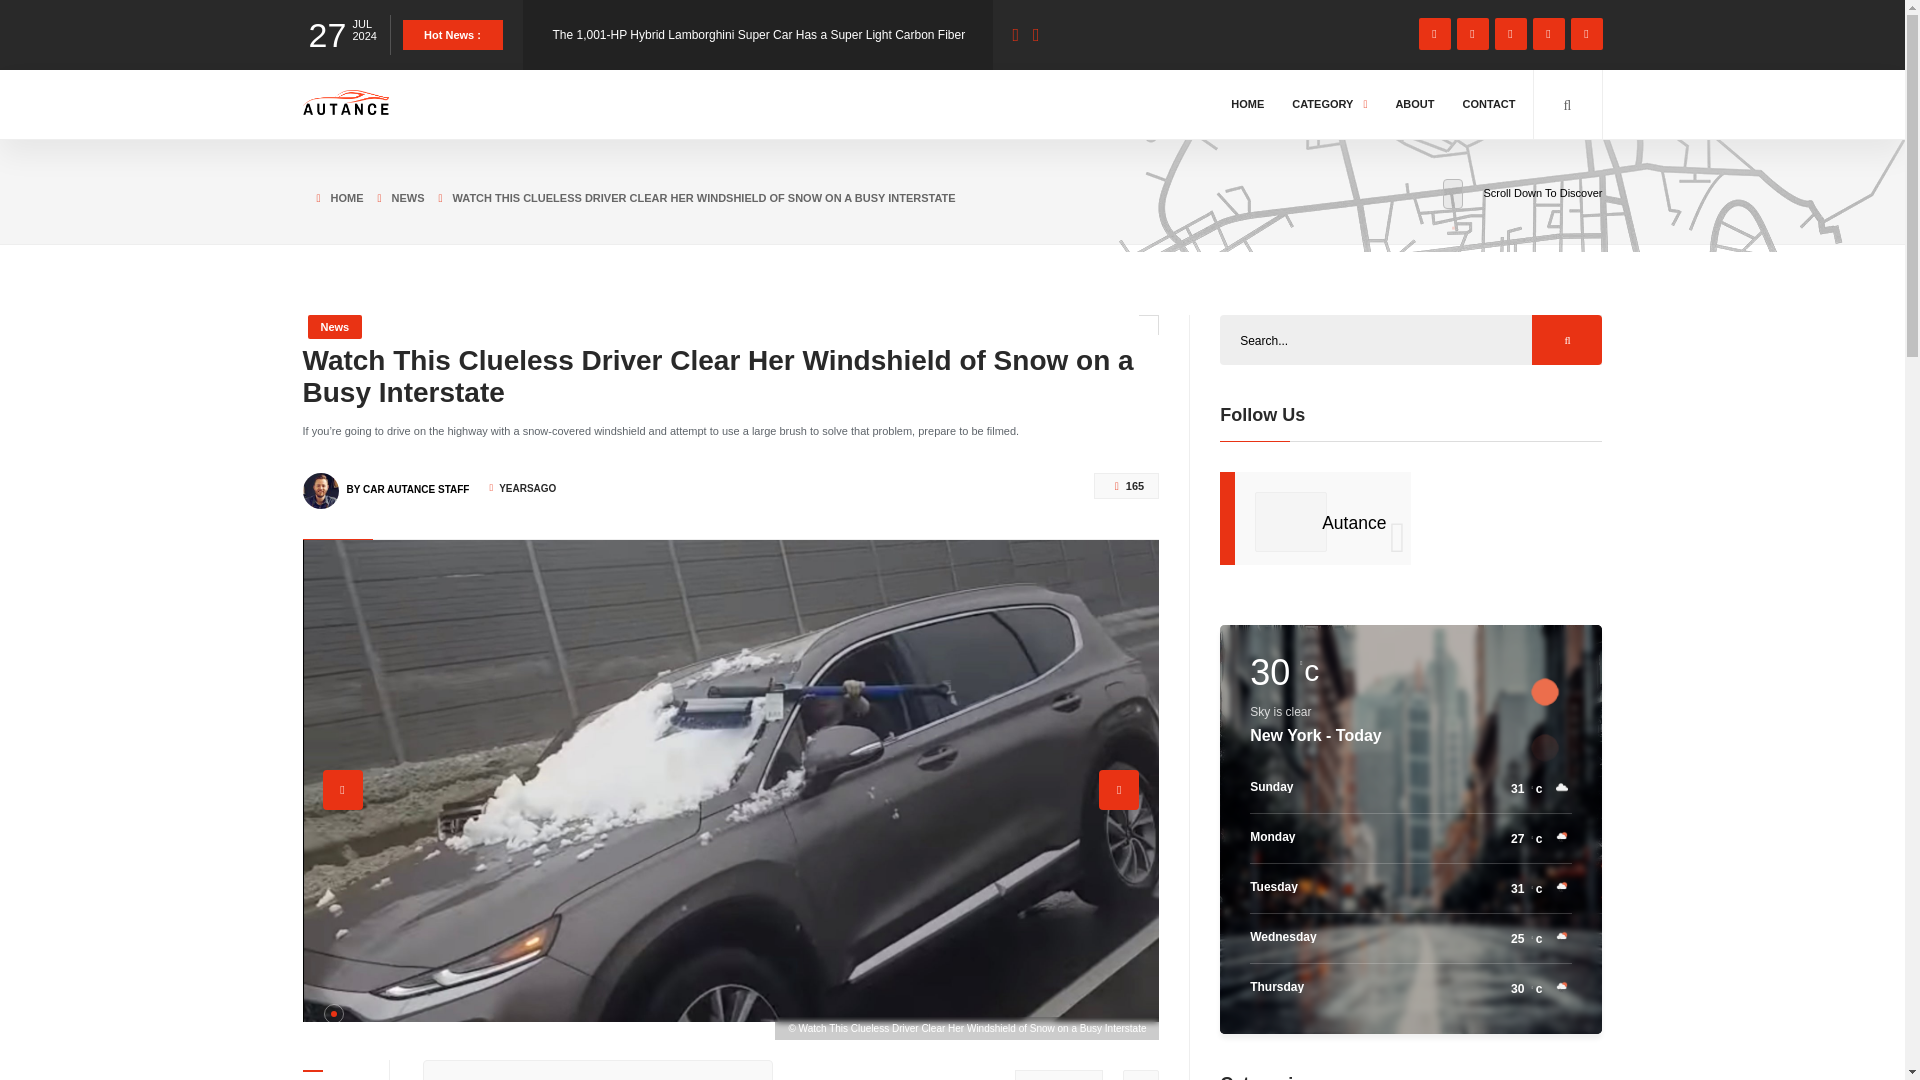 This screenshot has height=1080, width=1920. What do you see at coordinates (332, 194) in the screenshot?
I see `HOME` at bounding box center [332, 194].